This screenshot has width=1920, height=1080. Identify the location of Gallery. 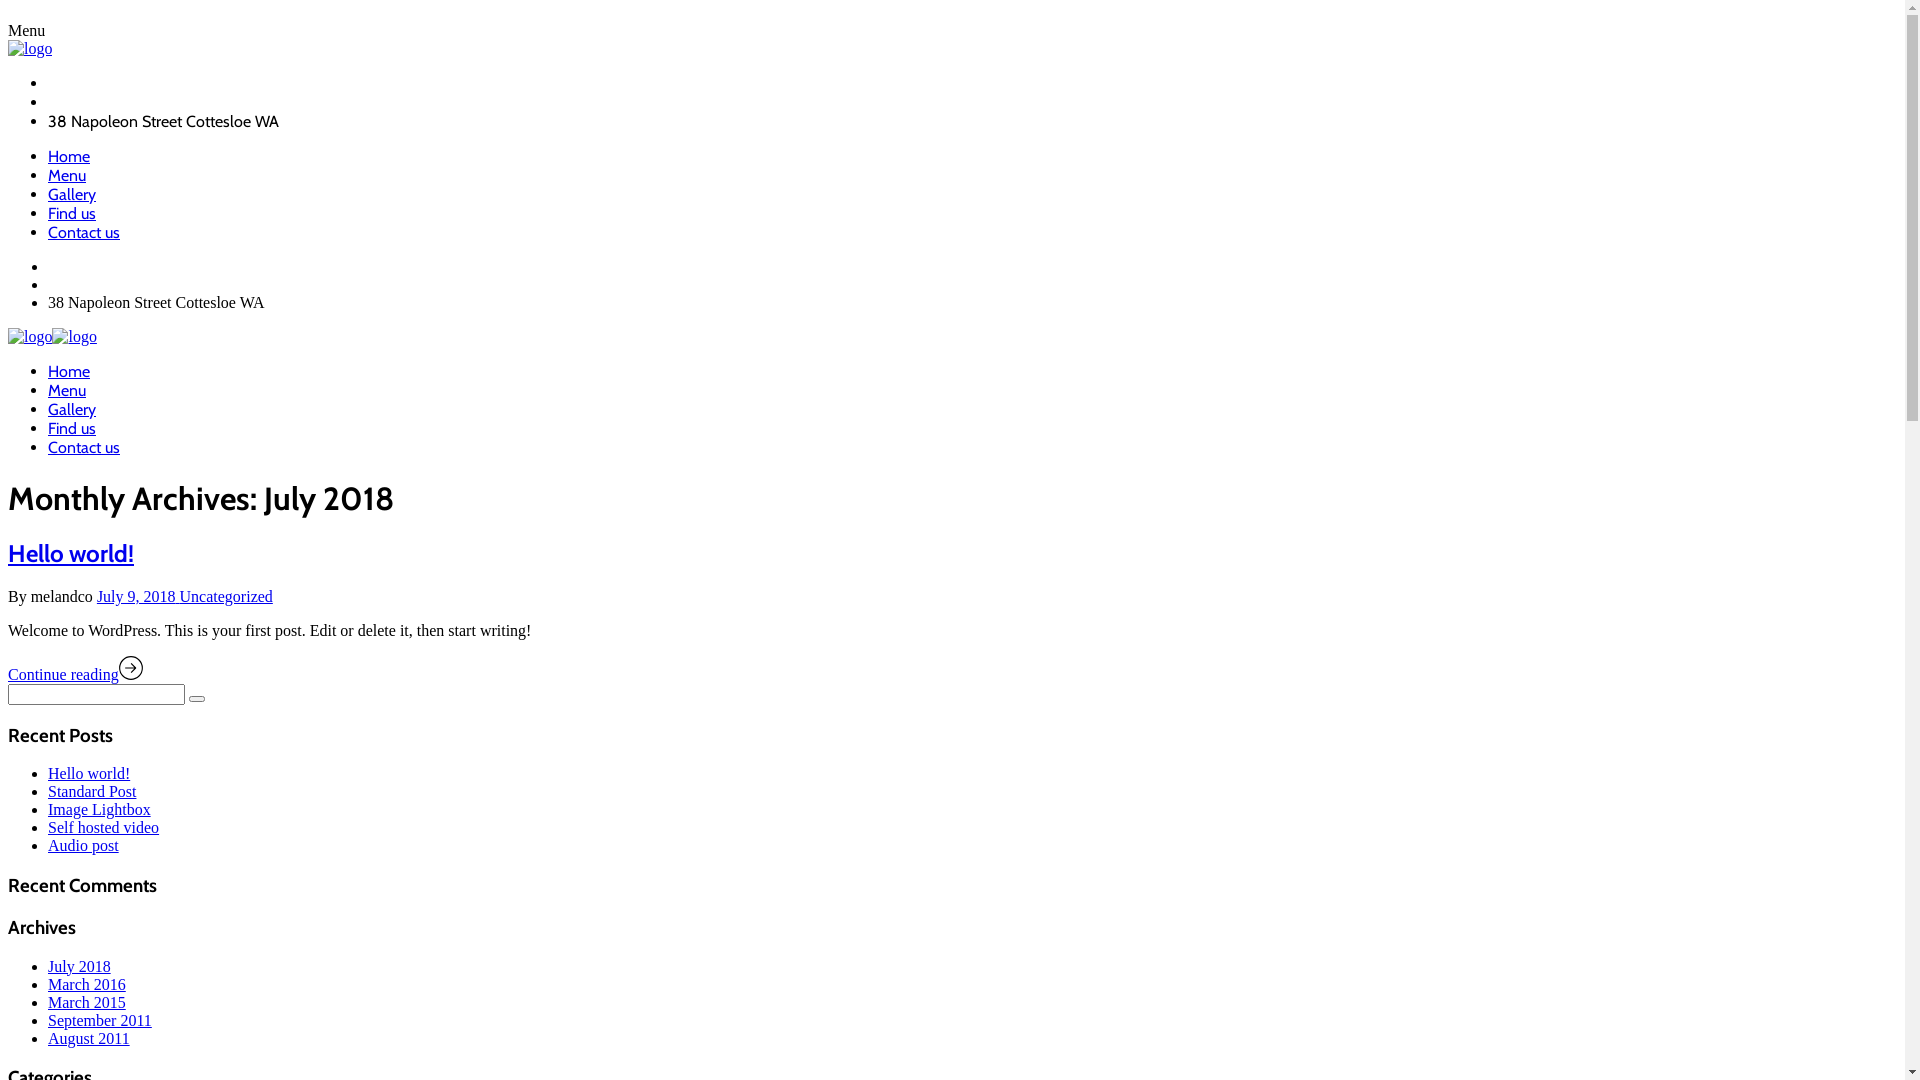
(72, 410).